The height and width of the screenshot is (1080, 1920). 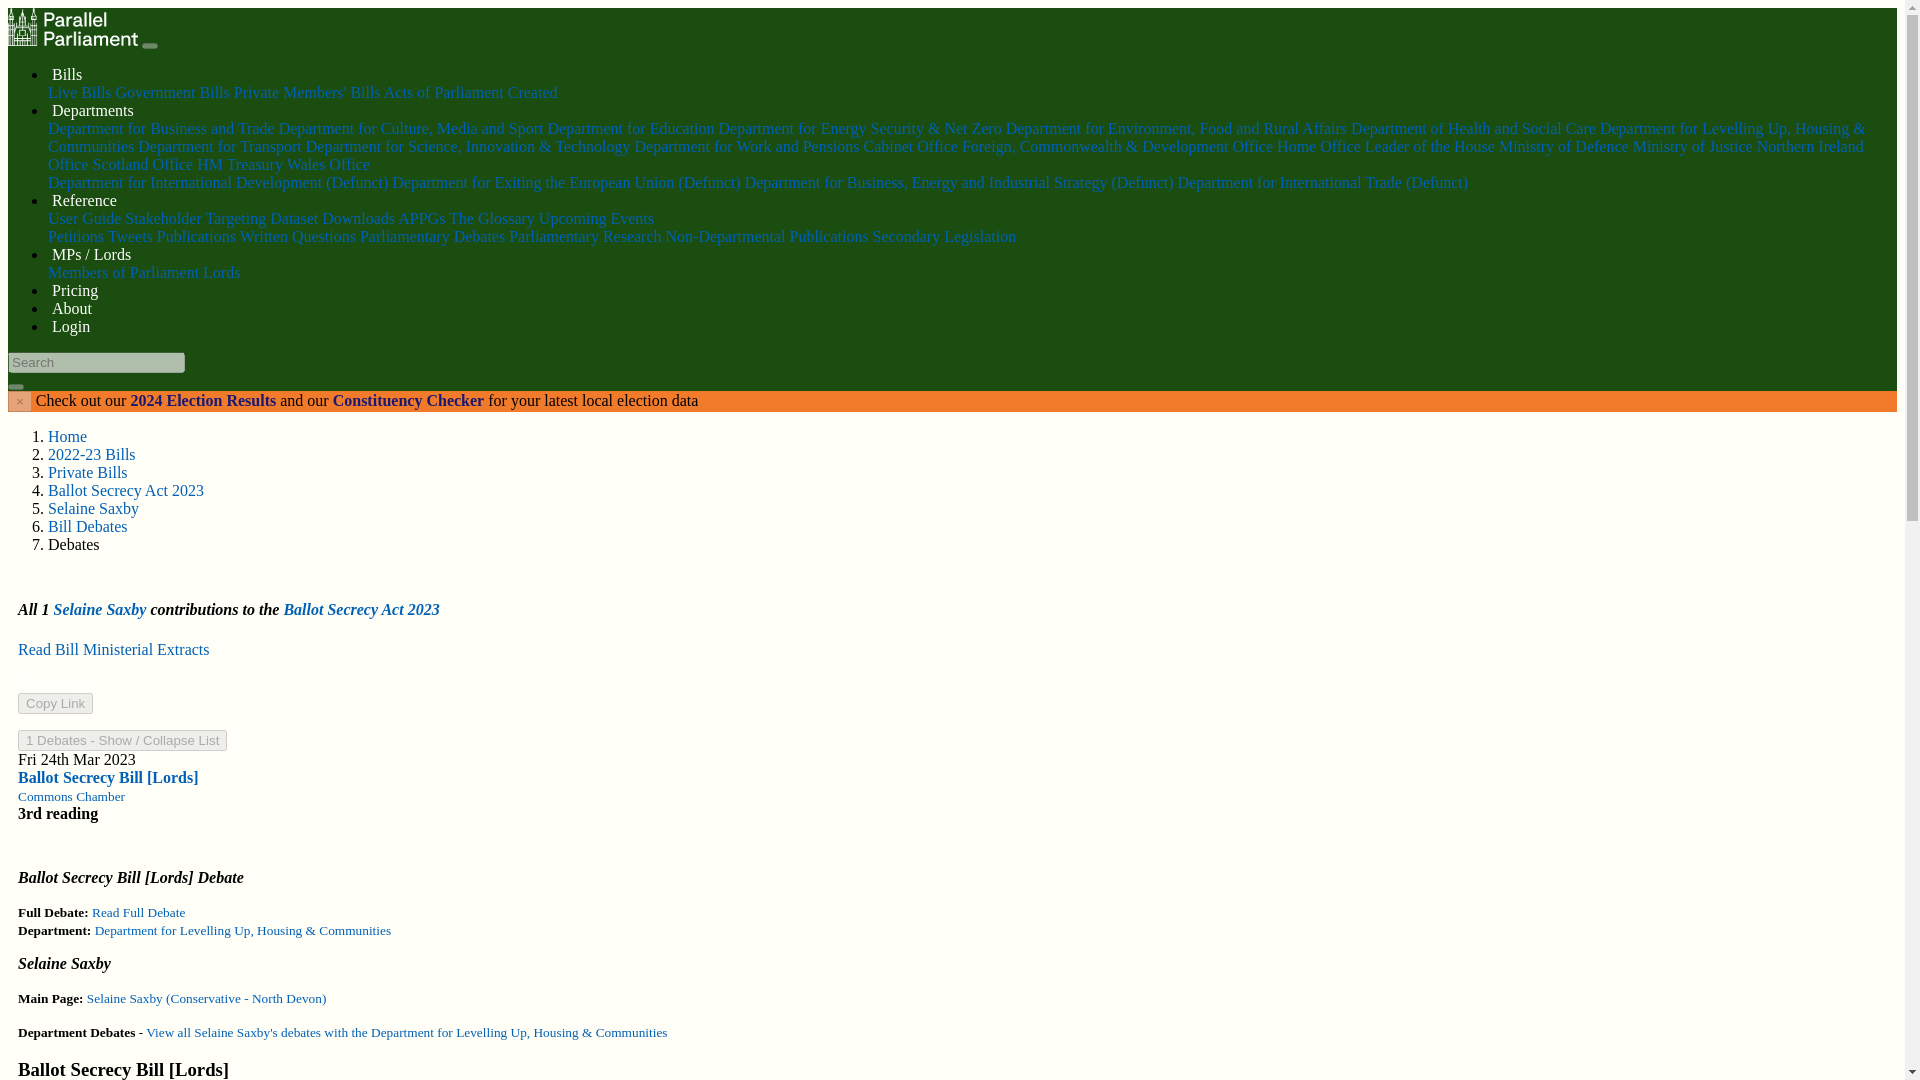 I want to click on Acts of Parliament Created, so click(x=471, y=92).